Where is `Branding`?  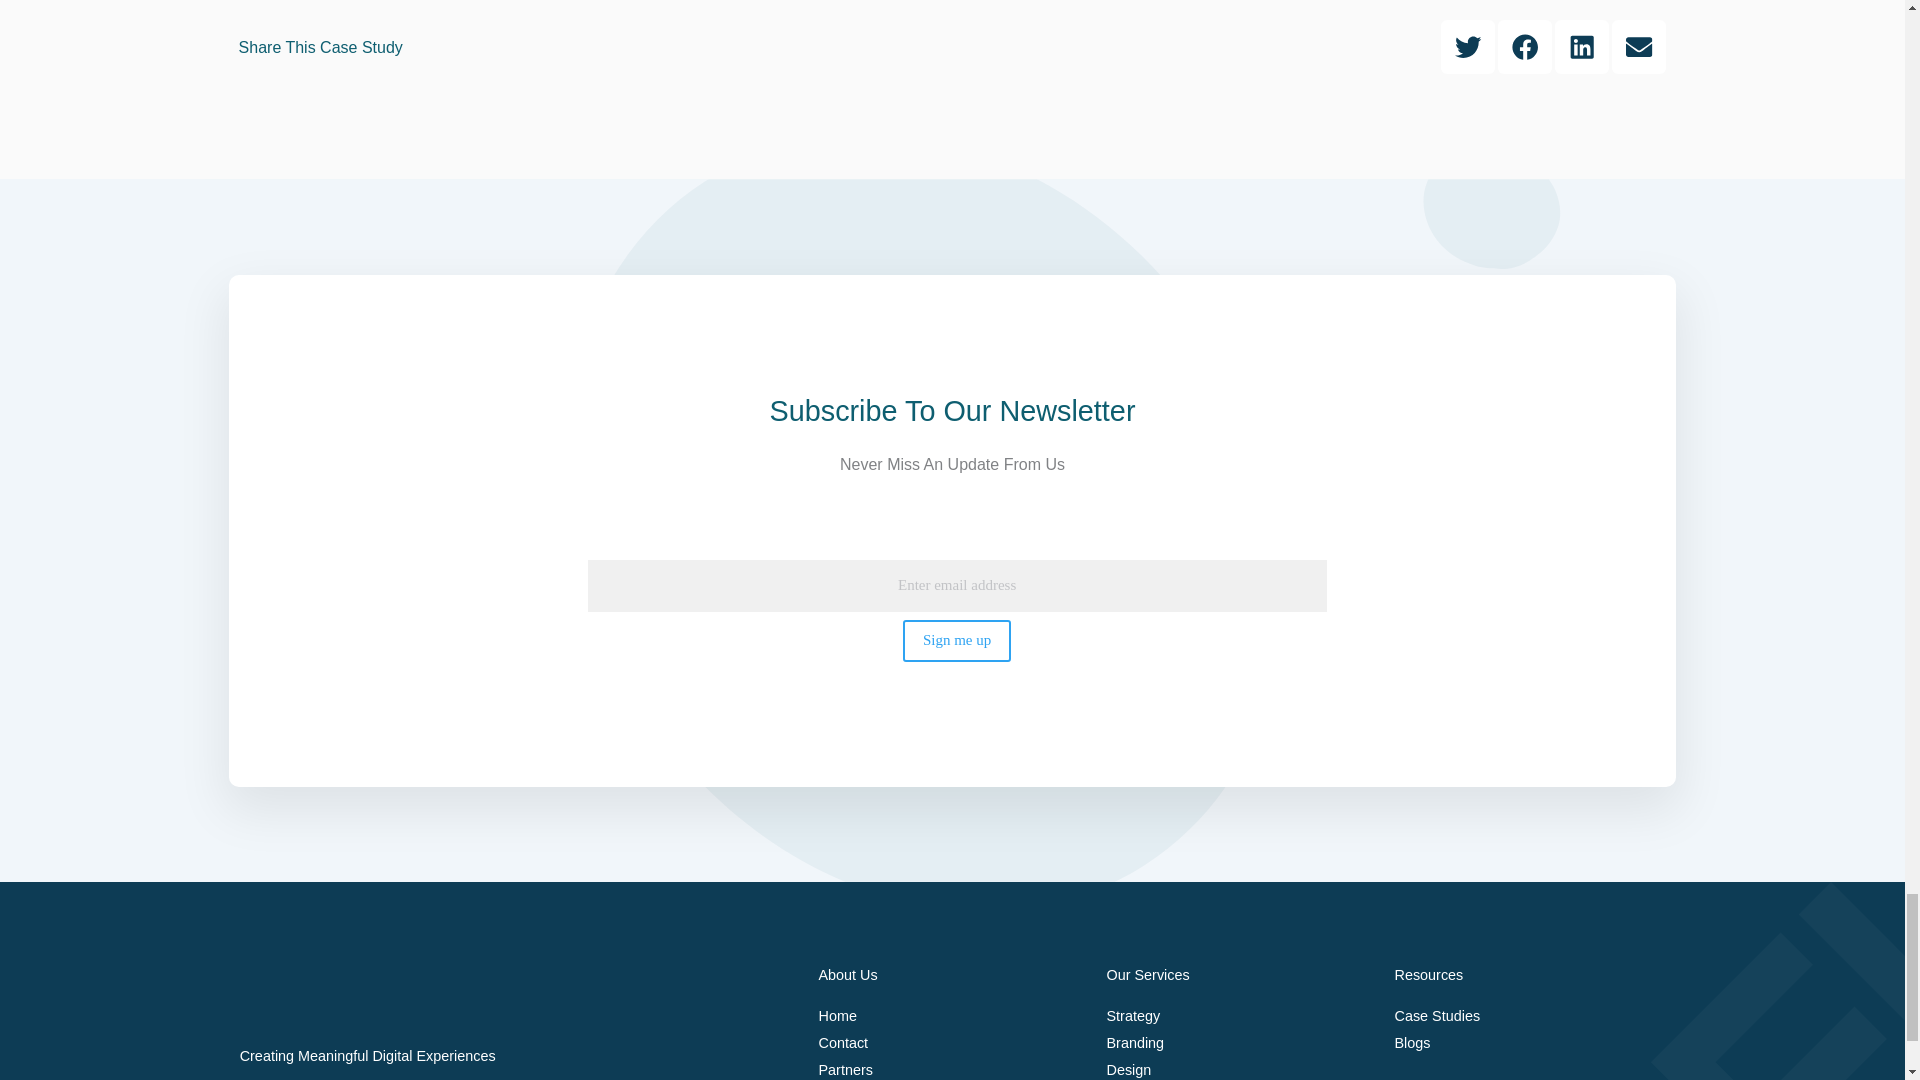 Branding is located at coordinates (1240, 1044).